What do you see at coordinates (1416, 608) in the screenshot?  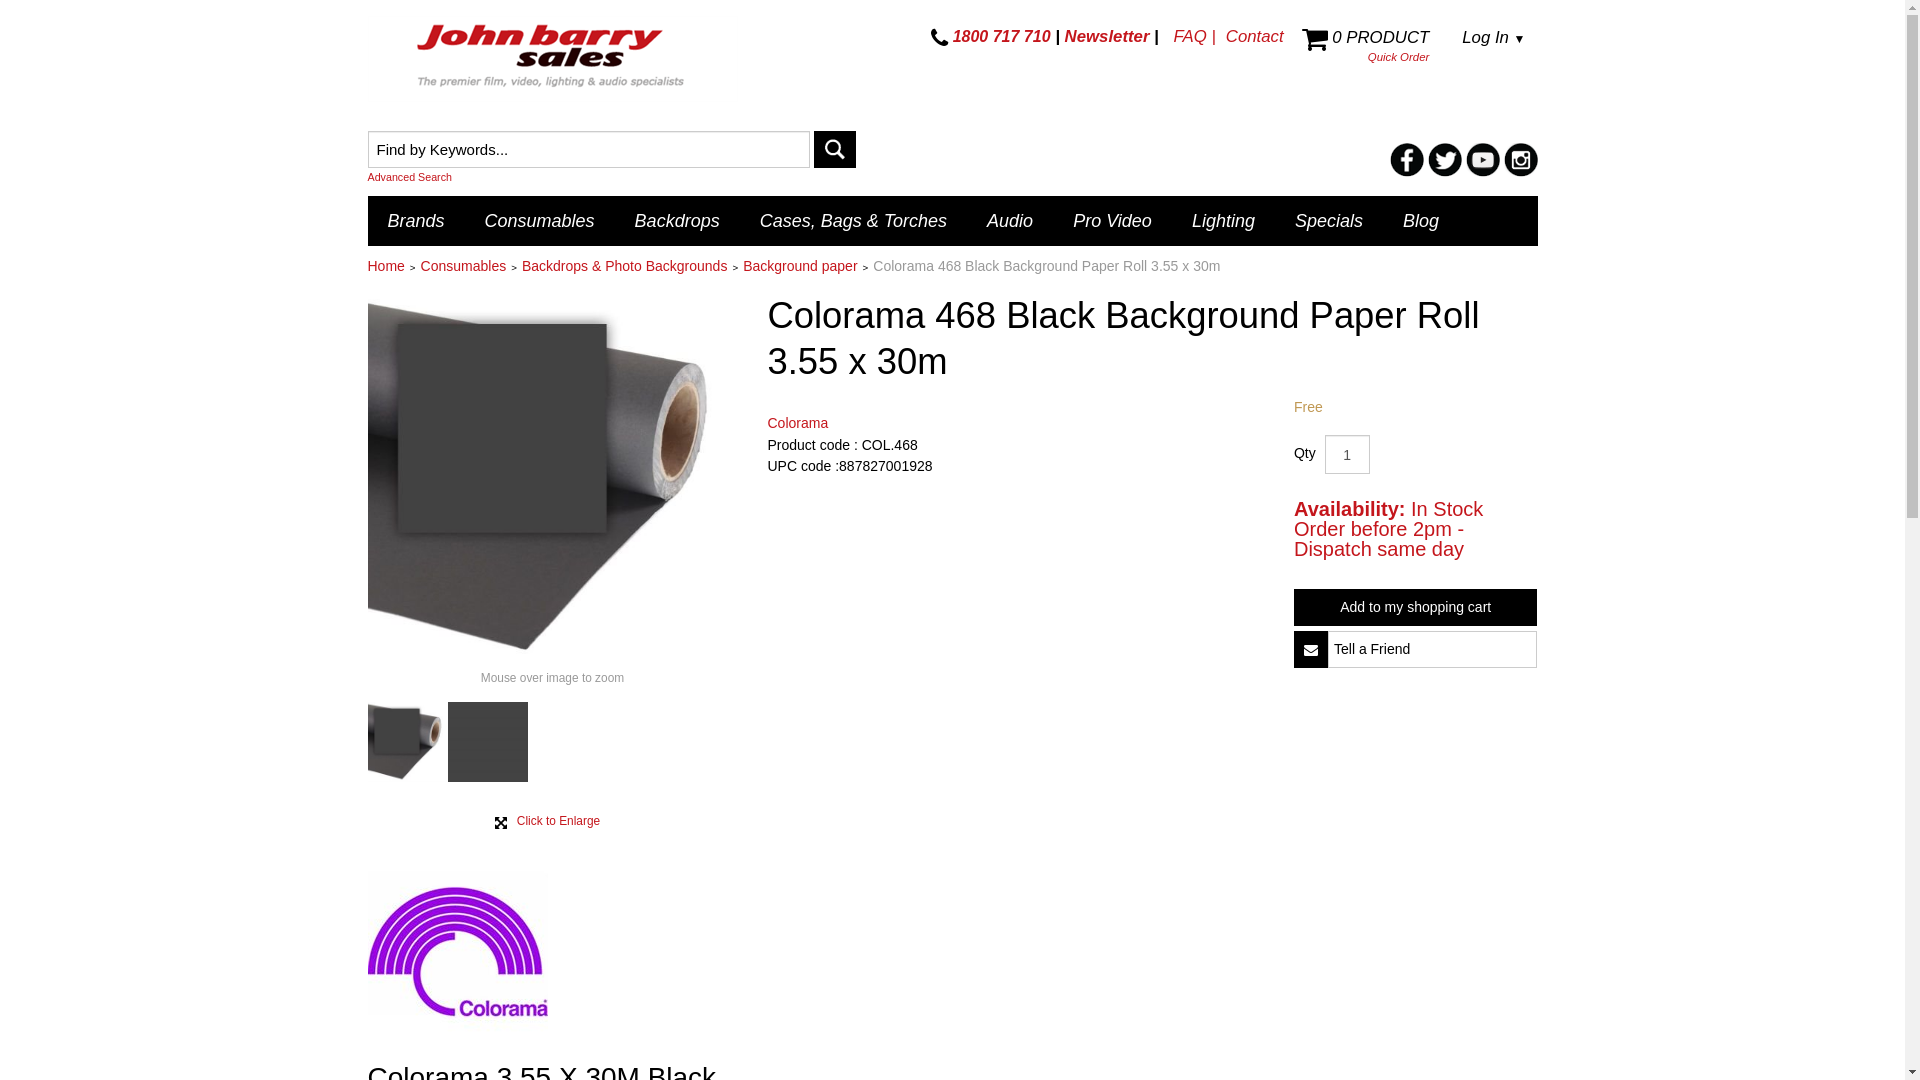 I see `Add to my shopping cart` at bounding box center [1416, 608].